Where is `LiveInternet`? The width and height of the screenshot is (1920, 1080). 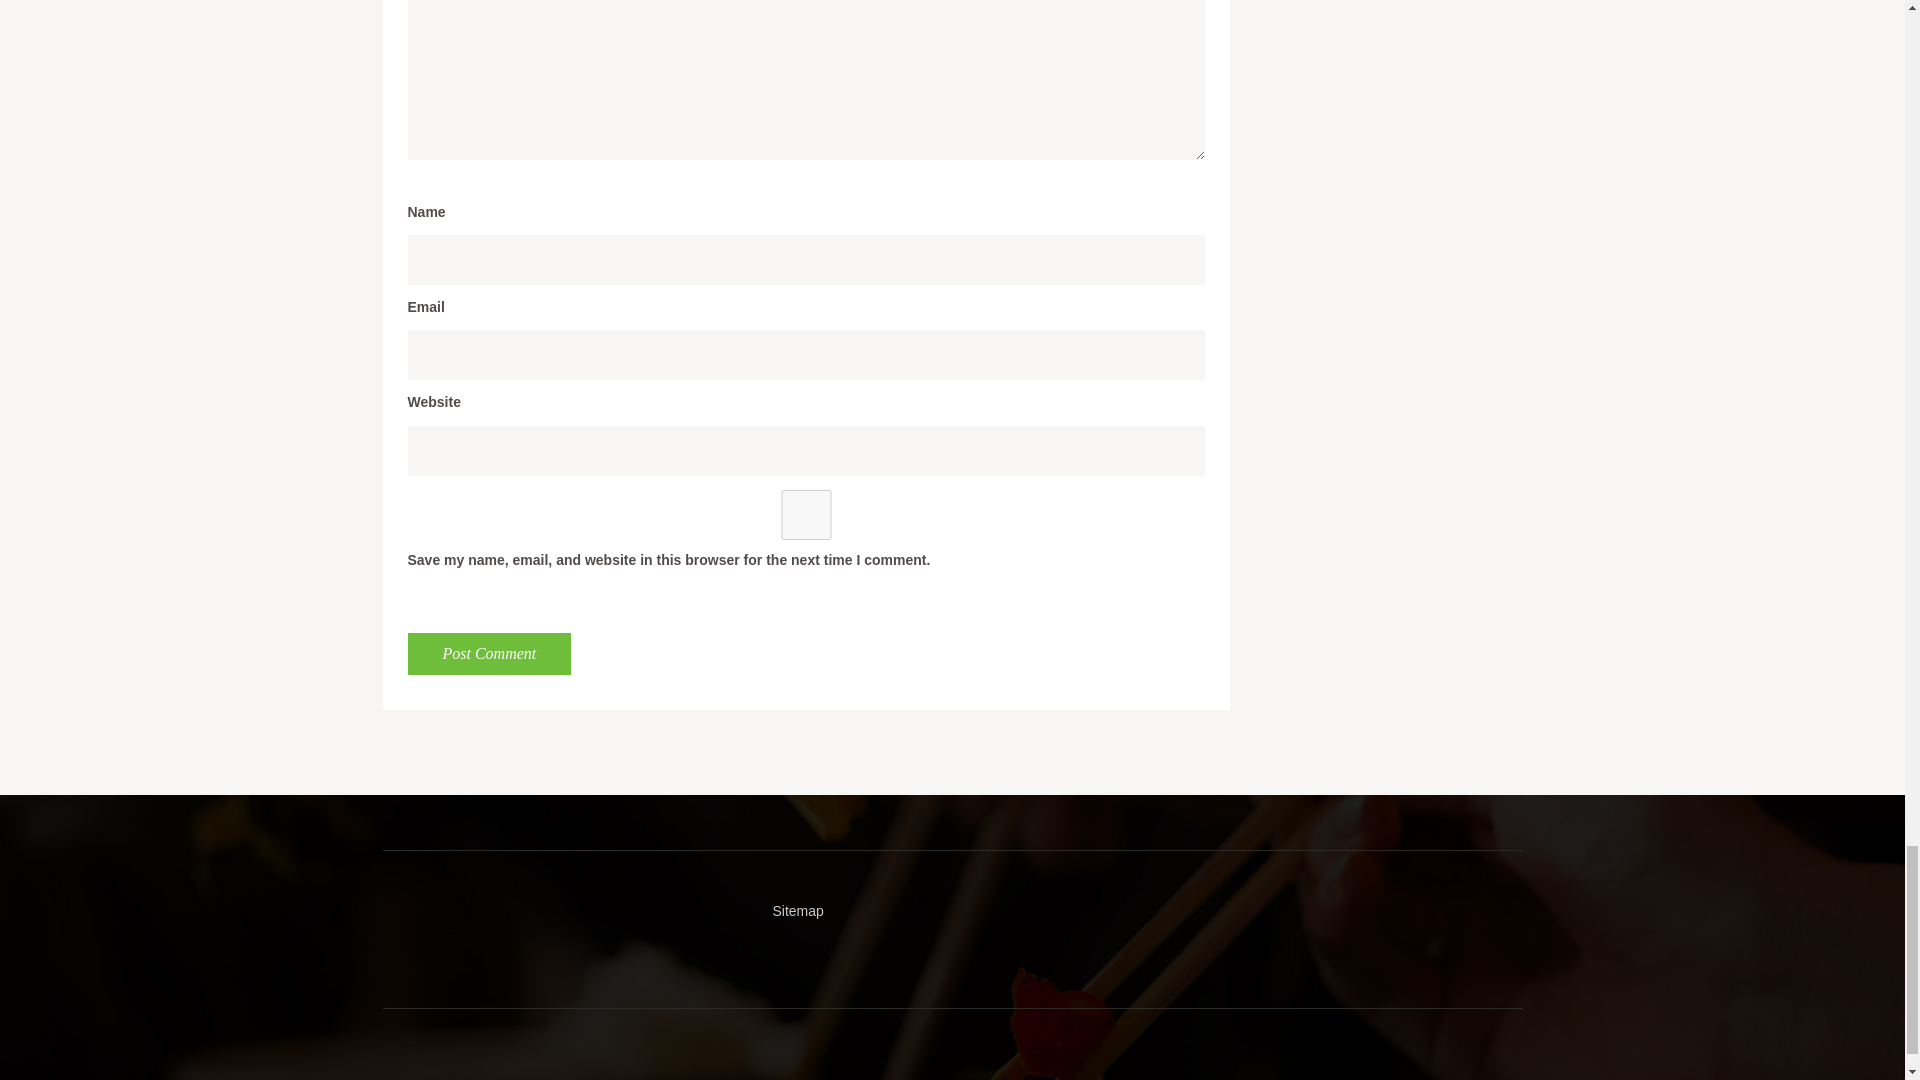
LiveInternet is located at coordinates (397, 914).